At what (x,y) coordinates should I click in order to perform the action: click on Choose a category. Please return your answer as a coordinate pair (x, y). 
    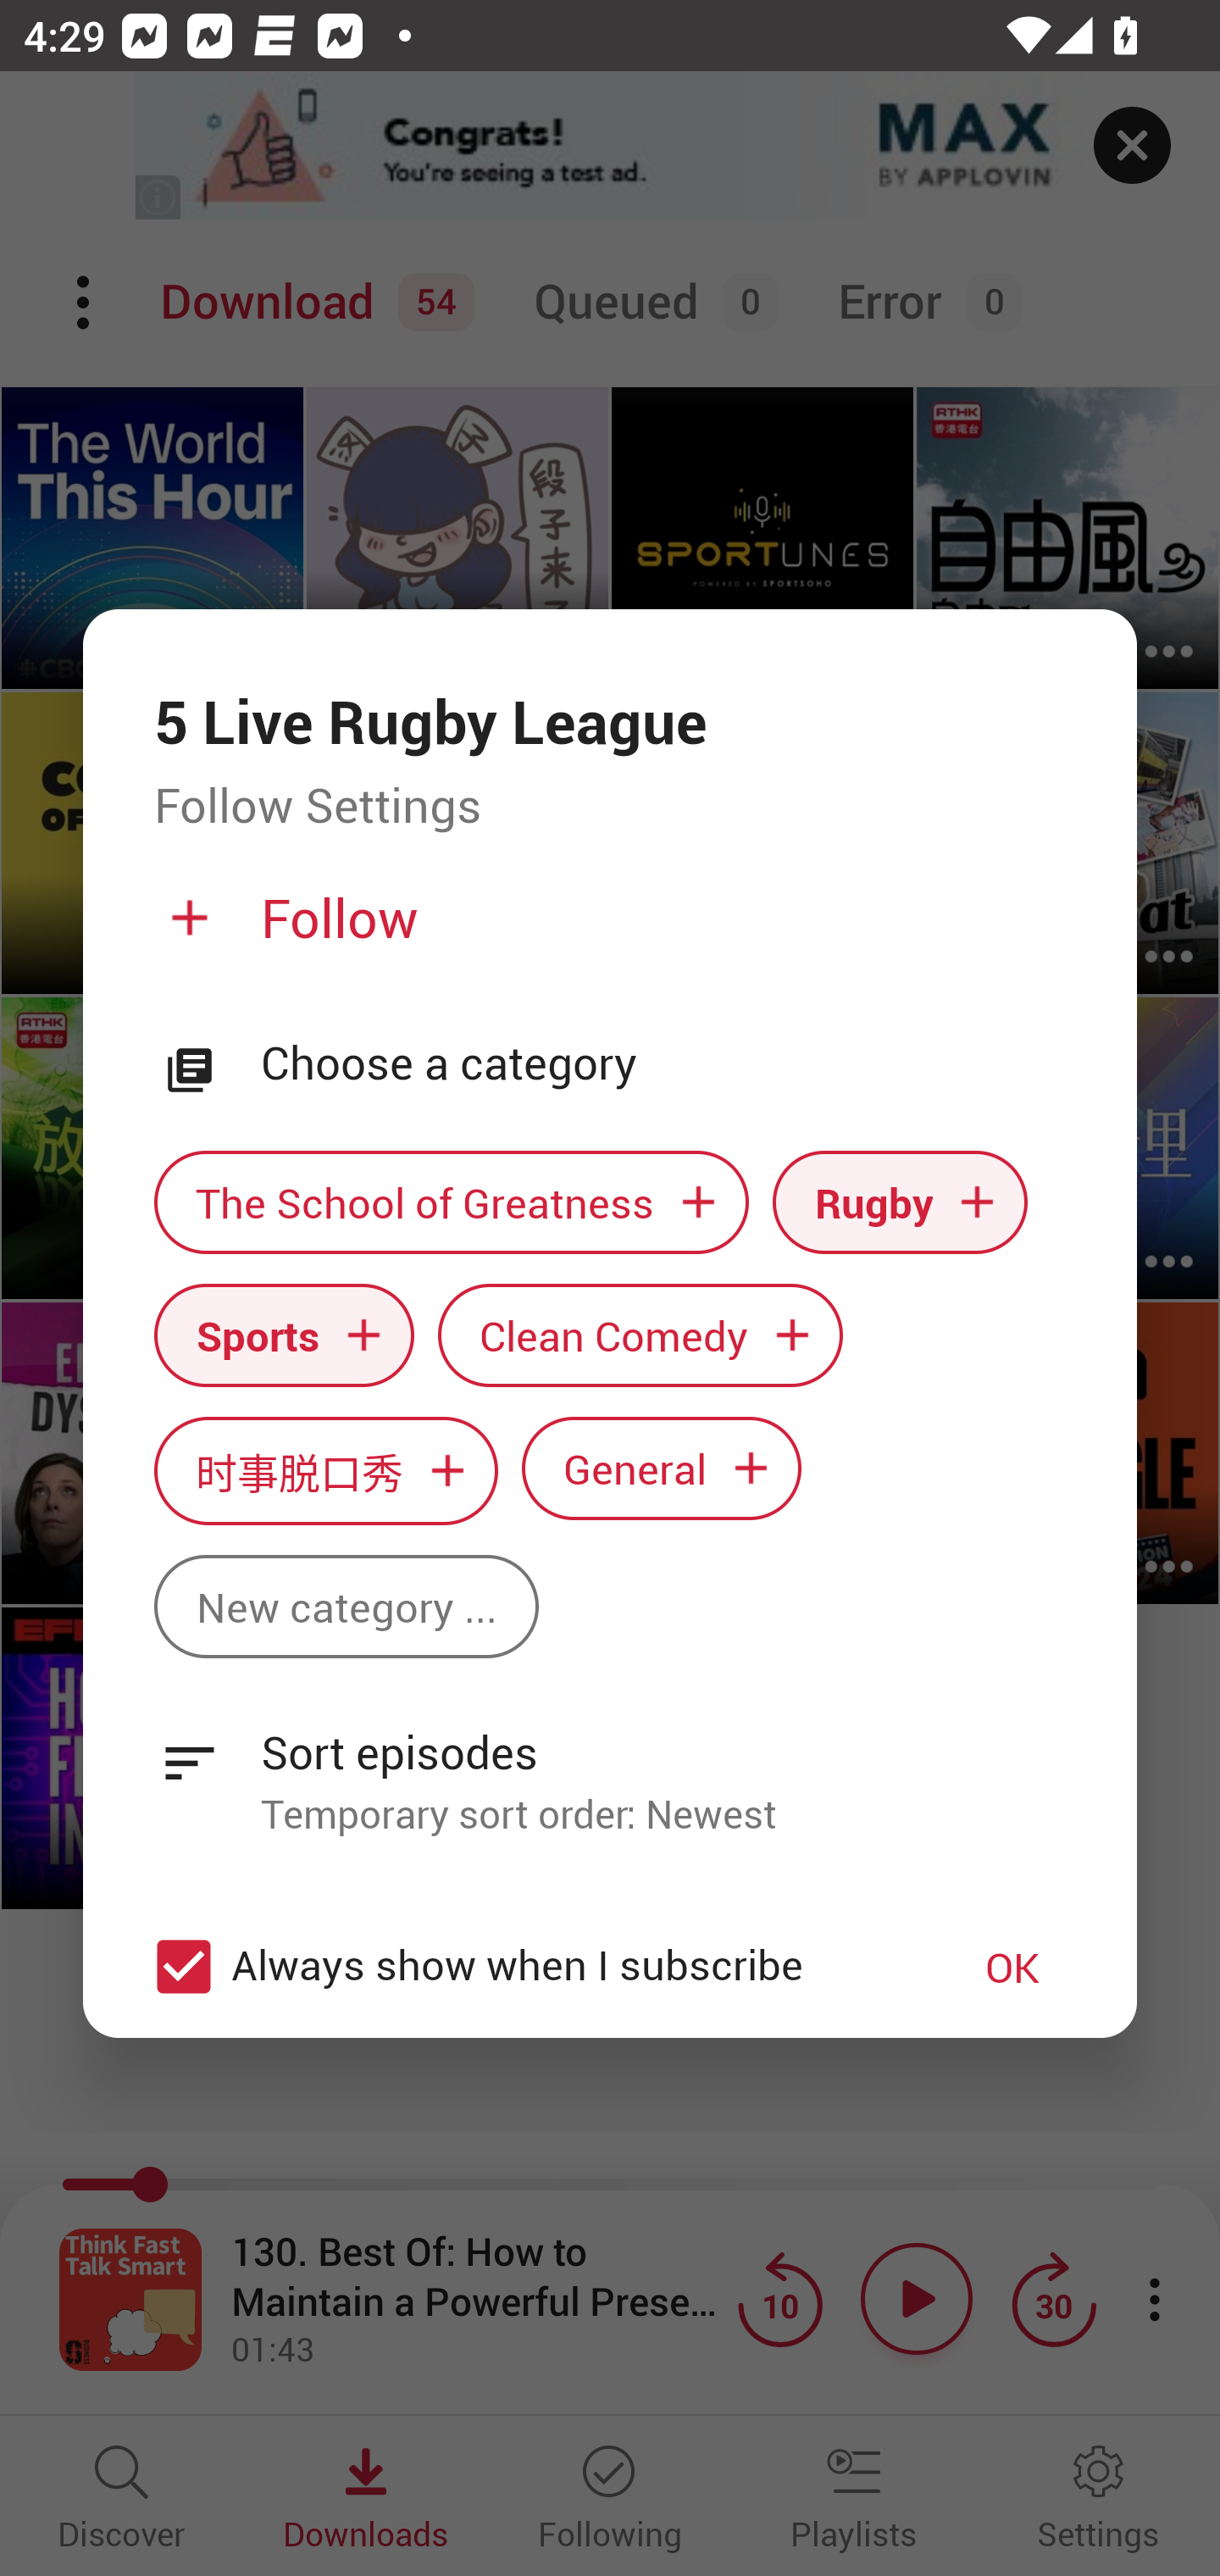
    Looking at the image, I should click on (663, 1063).